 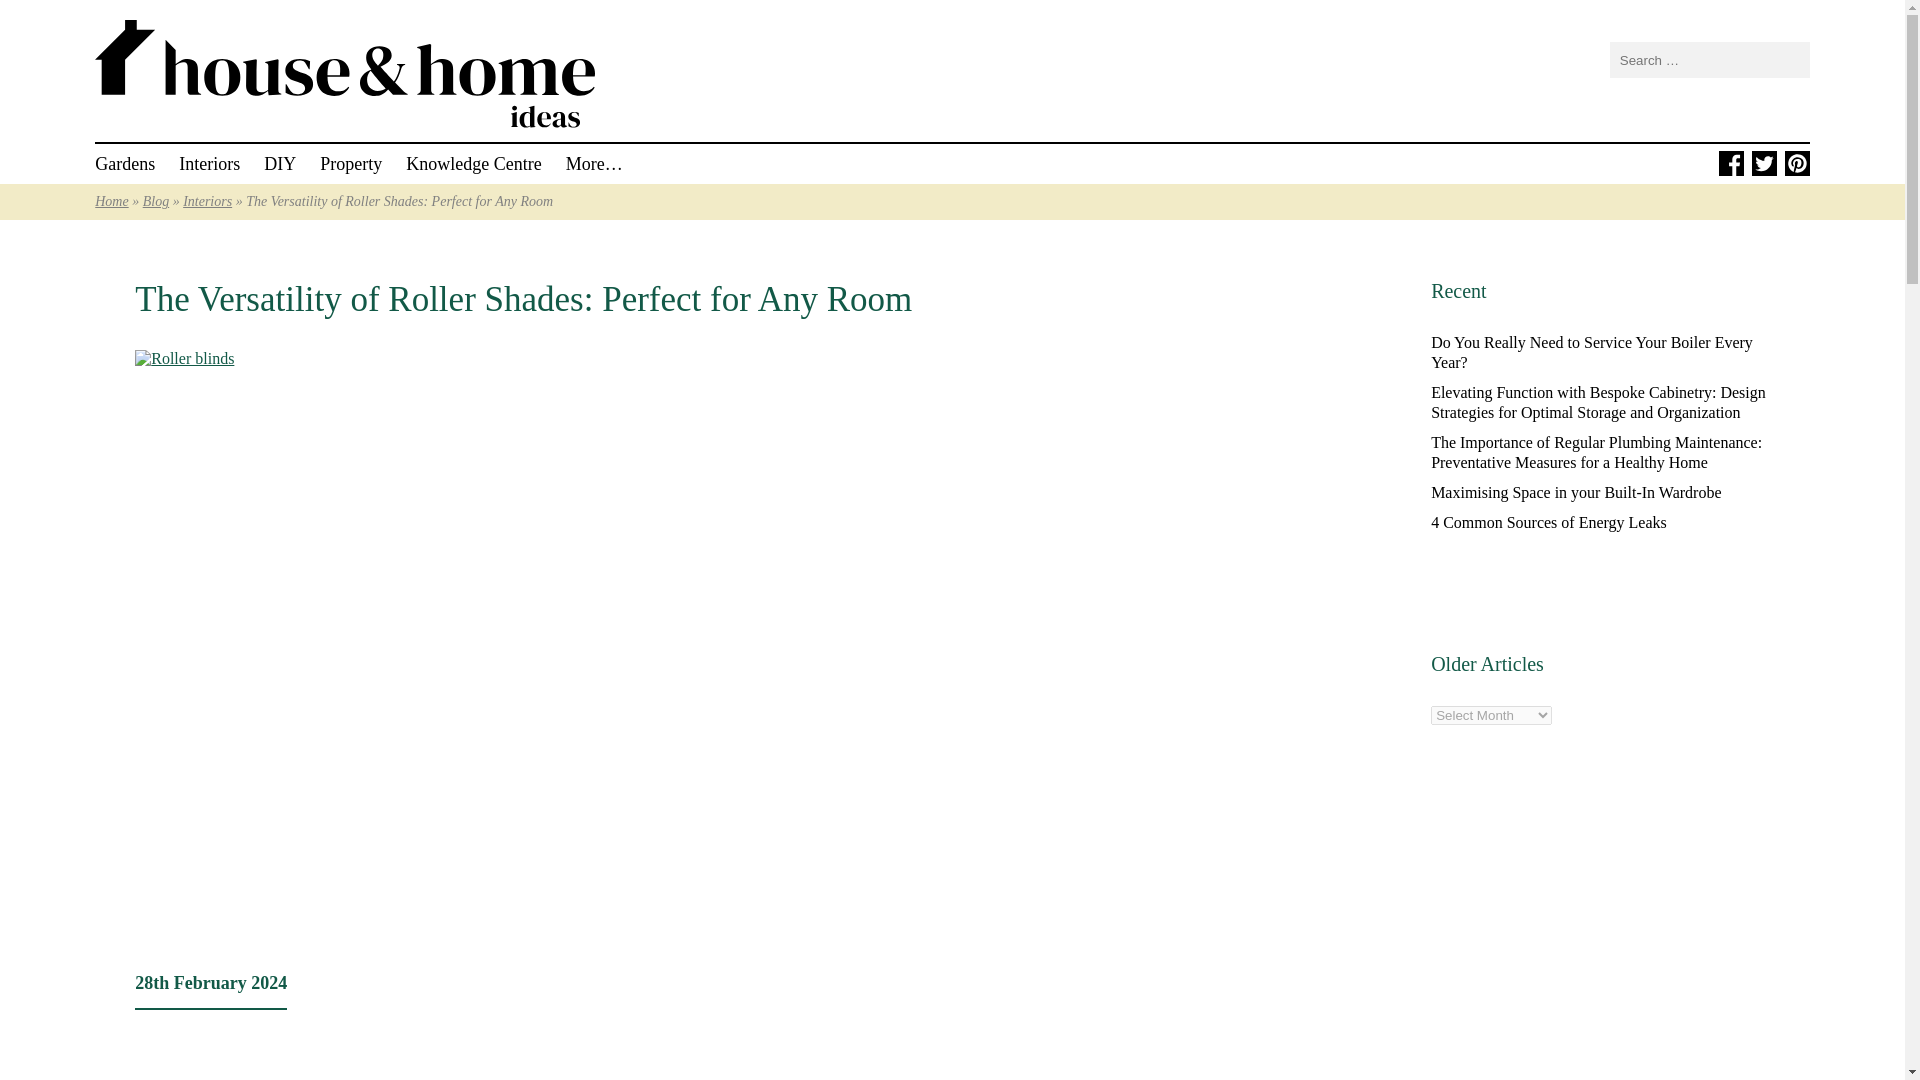 I want to click on Blog, so click(x=155, y=202).